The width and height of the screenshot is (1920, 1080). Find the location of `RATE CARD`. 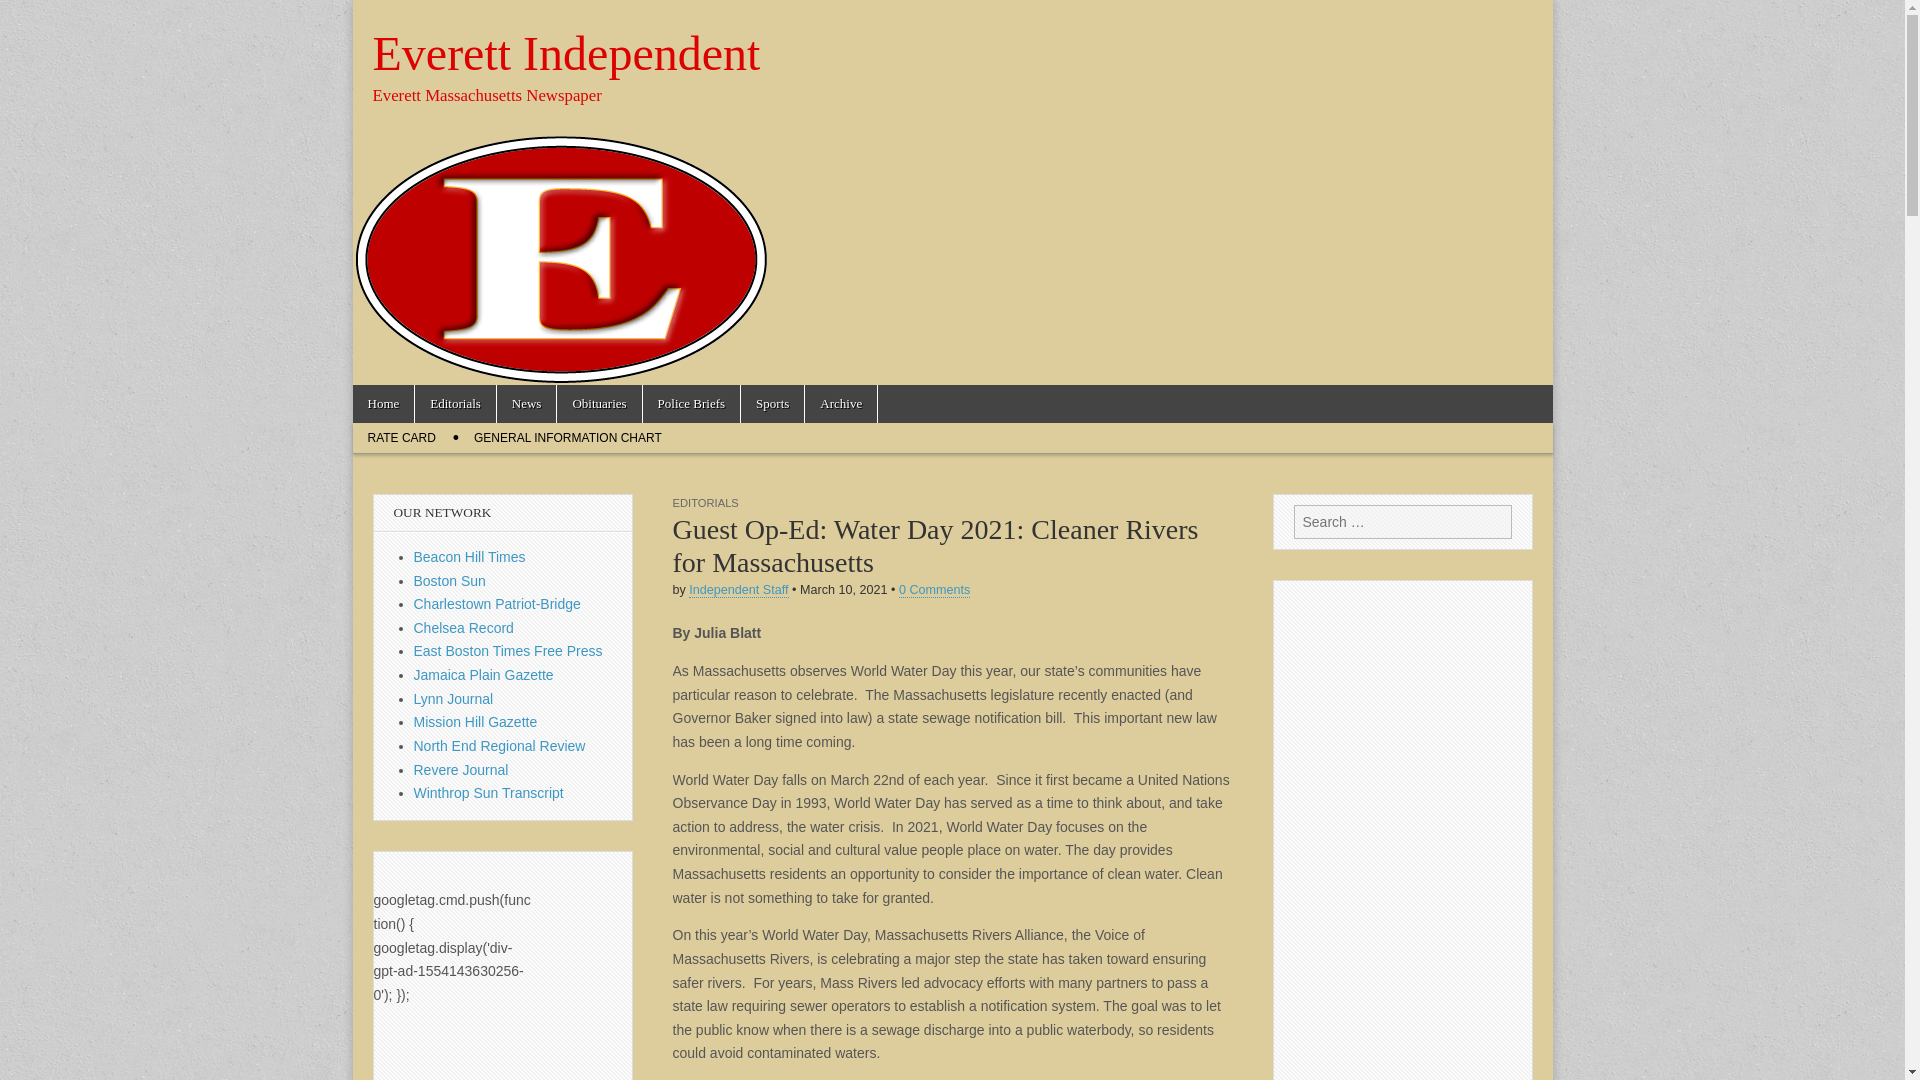

RATE CARD is located at coordinates (400, 438).